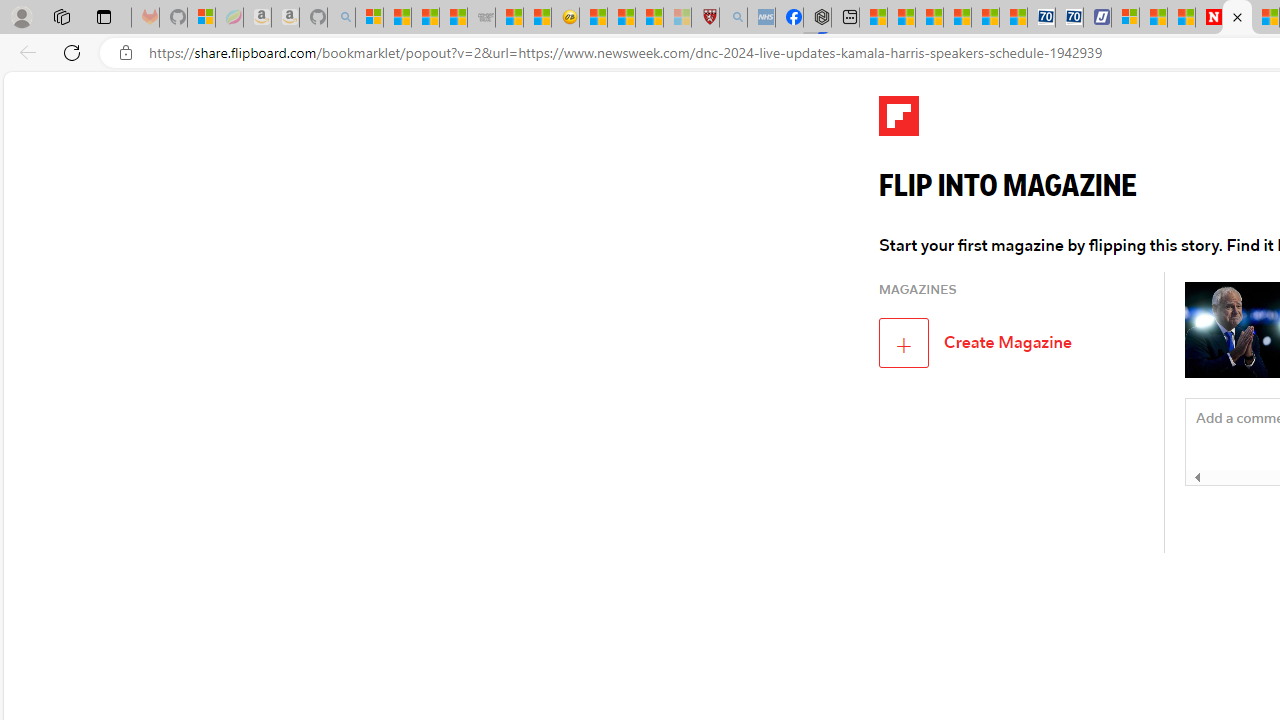  I want to click on Robert H. Shmerling, MD - Harvard Health, so click(706, 18).